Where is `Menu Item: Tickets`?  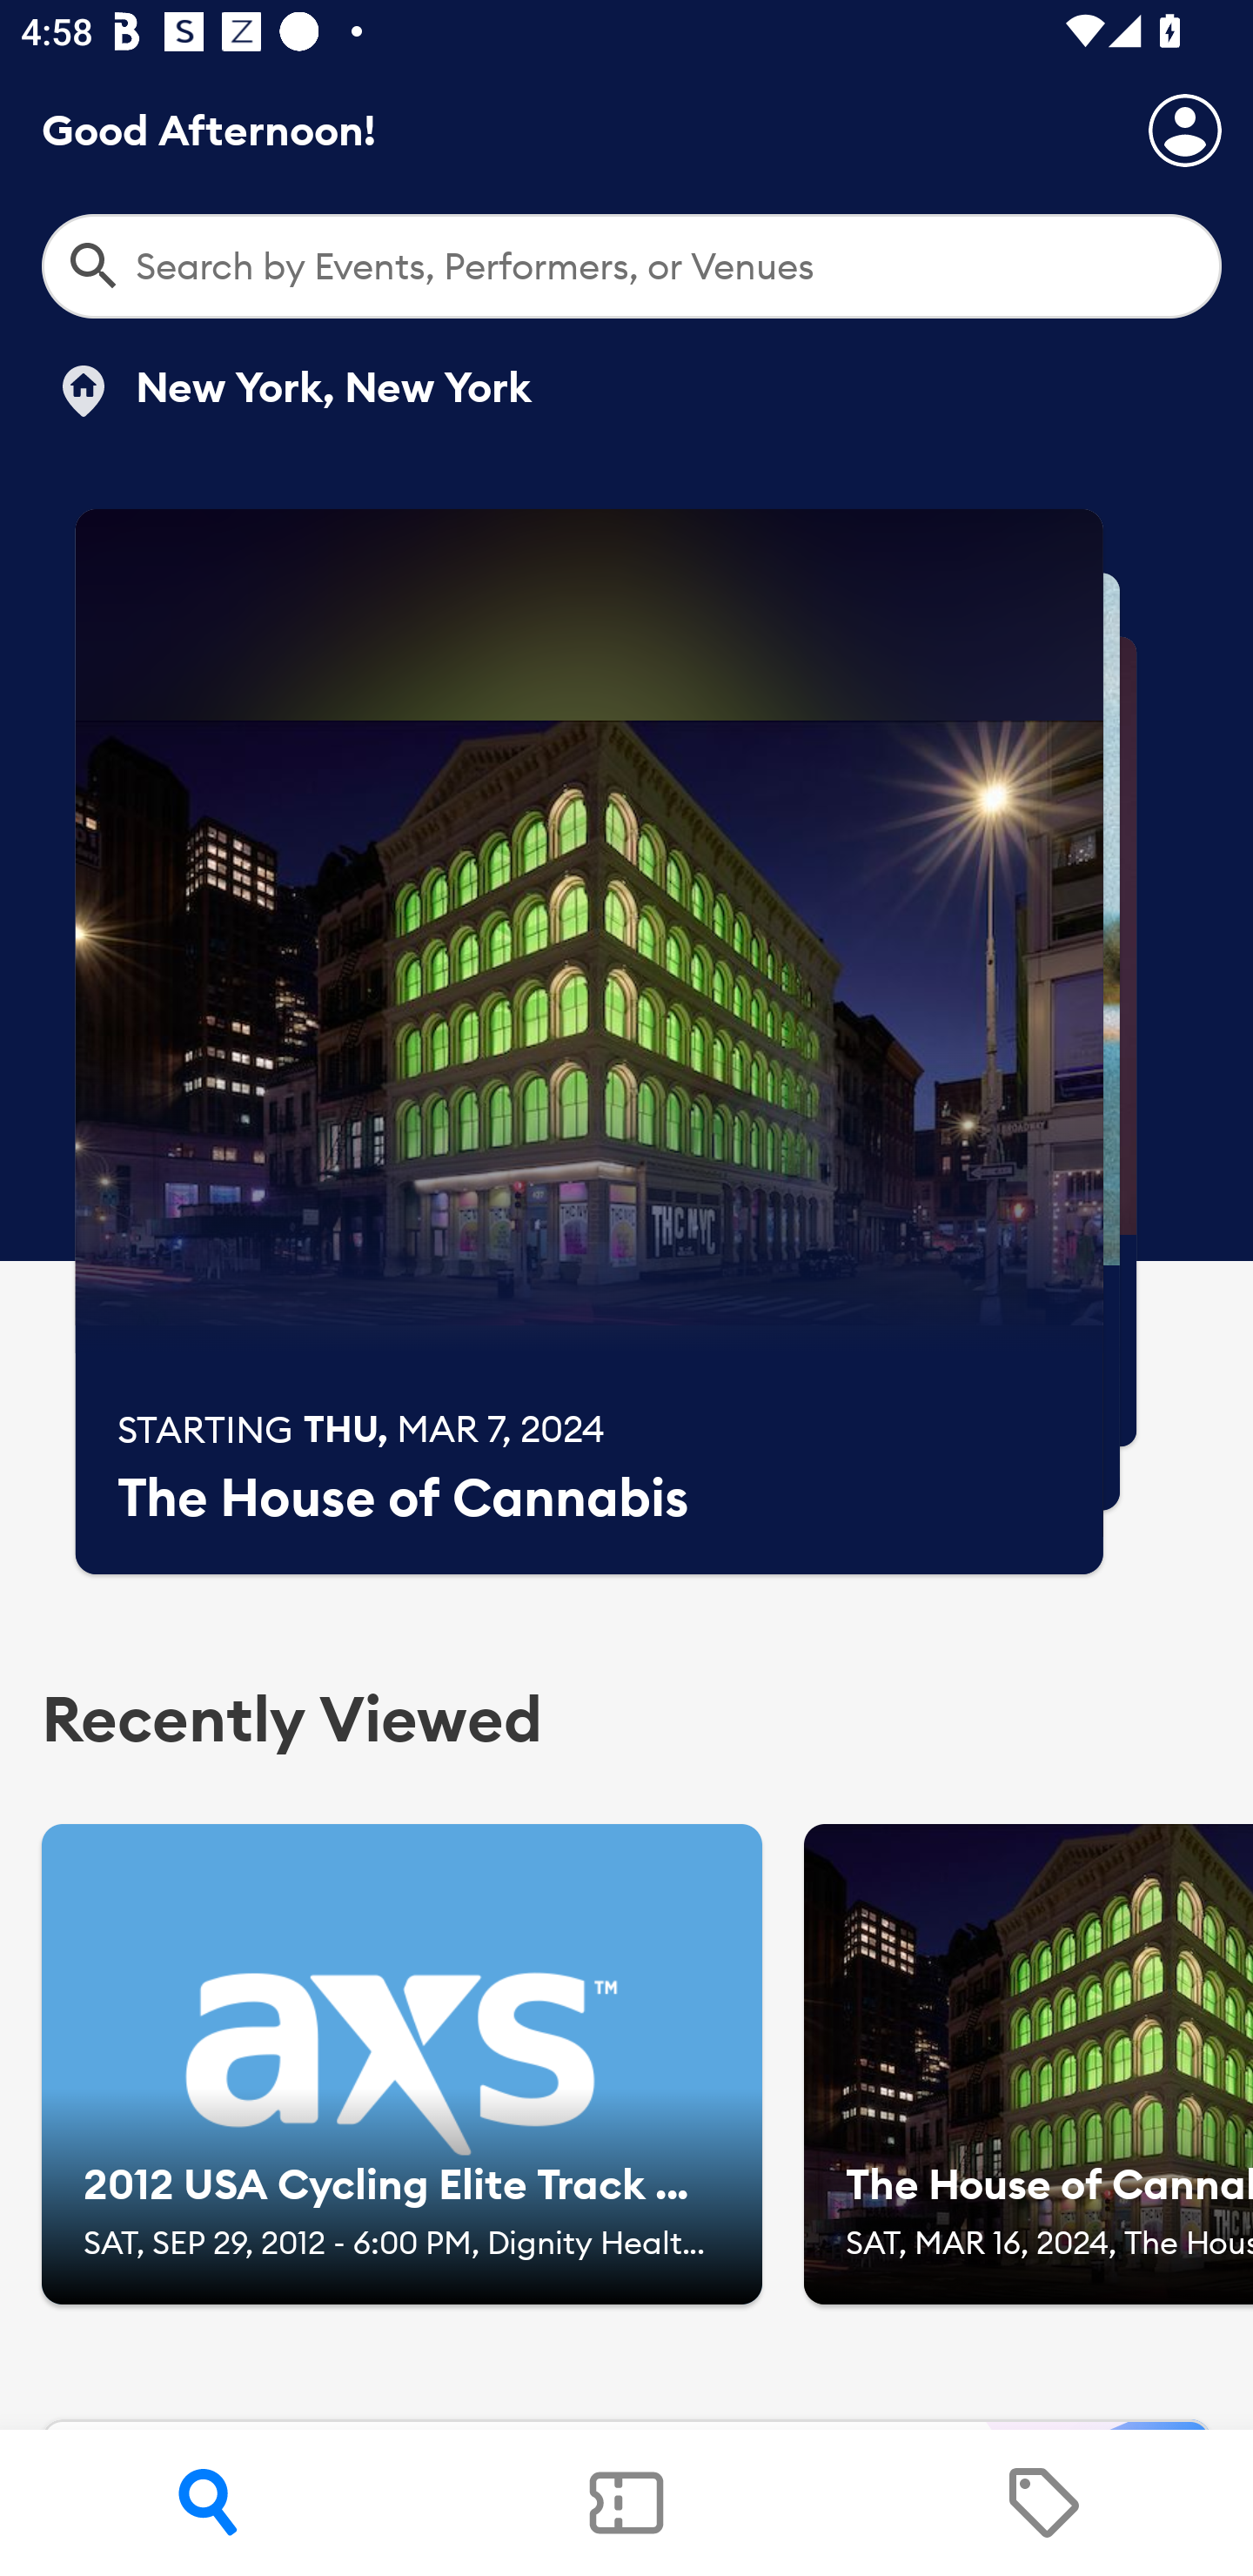
Menu Item: Tickets is located at coordinates (626, 2503).